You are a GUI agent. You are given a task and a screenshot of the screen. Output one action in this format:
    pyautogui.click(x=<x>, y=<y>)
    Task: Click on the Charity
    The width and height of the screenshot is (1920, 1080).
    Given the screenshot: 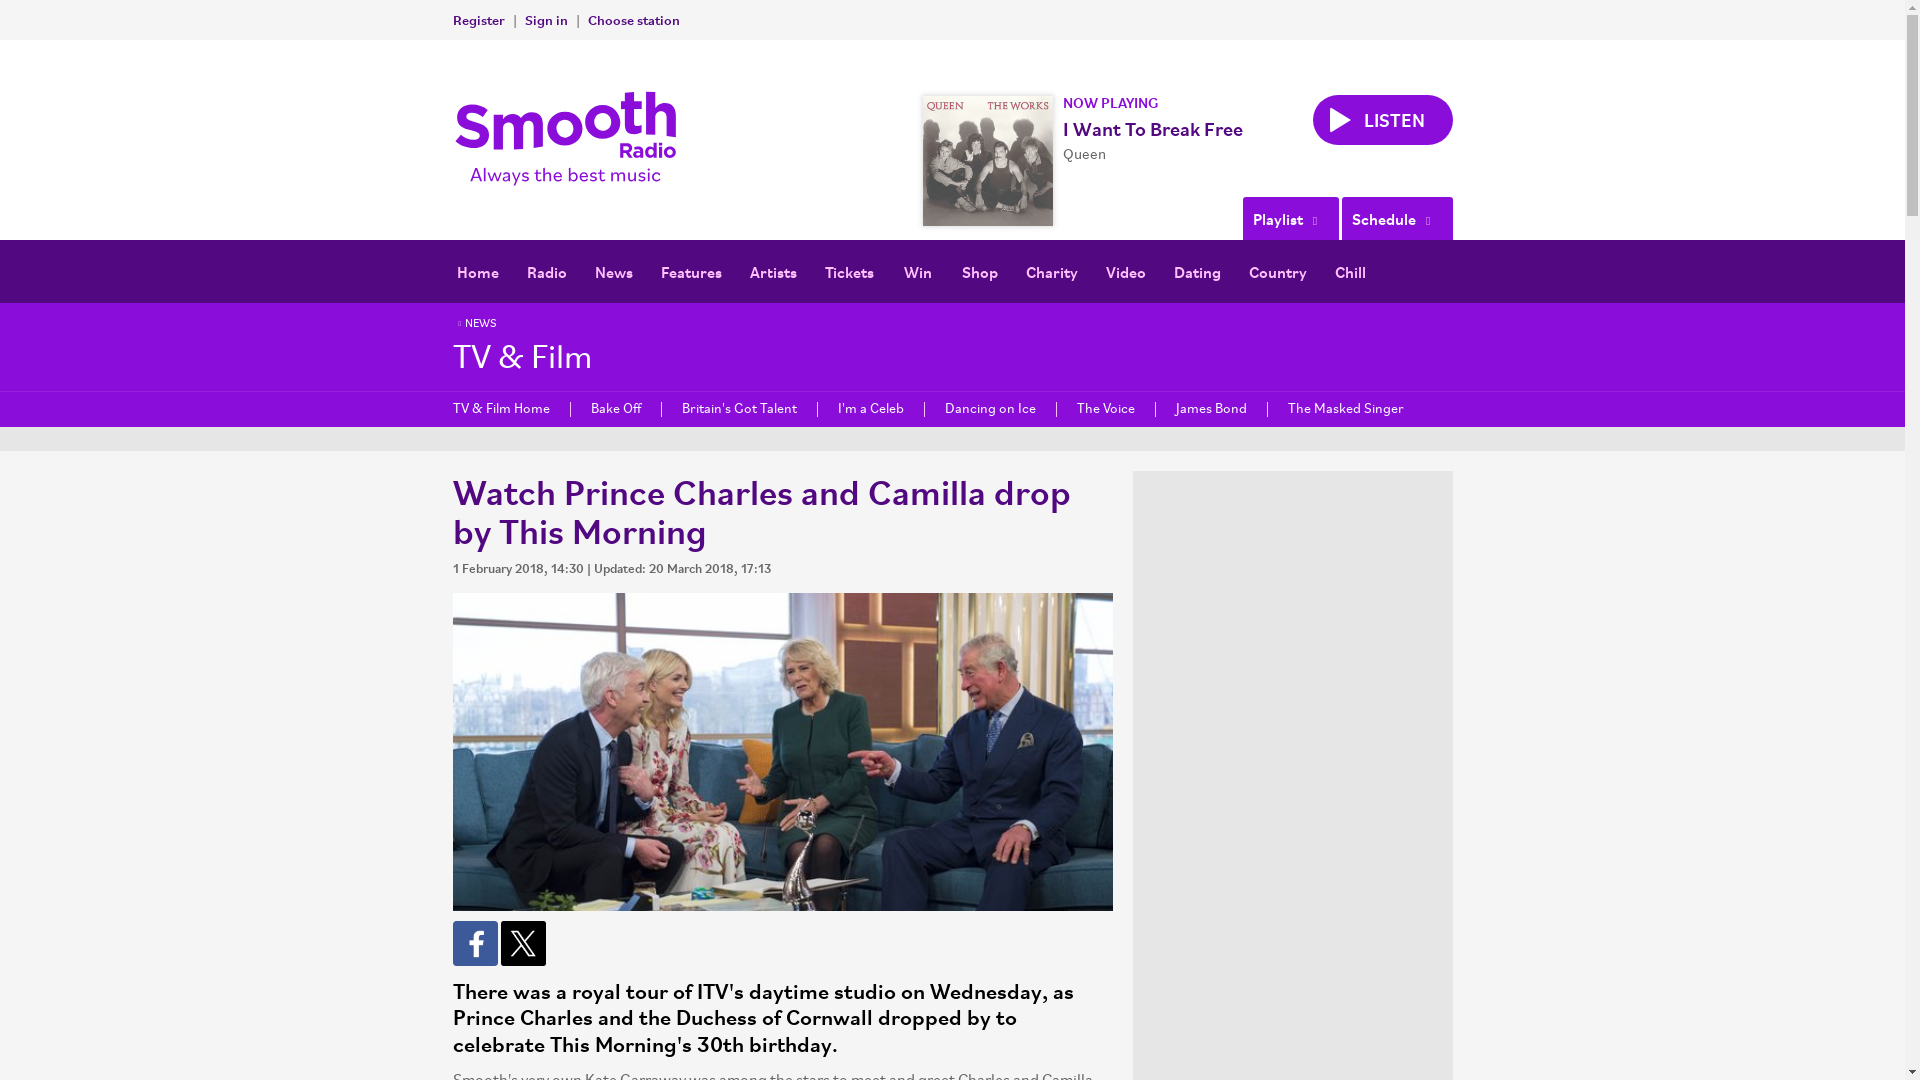 What is the action you would take?
    pyautogui.click(x=1052, y=271)
    